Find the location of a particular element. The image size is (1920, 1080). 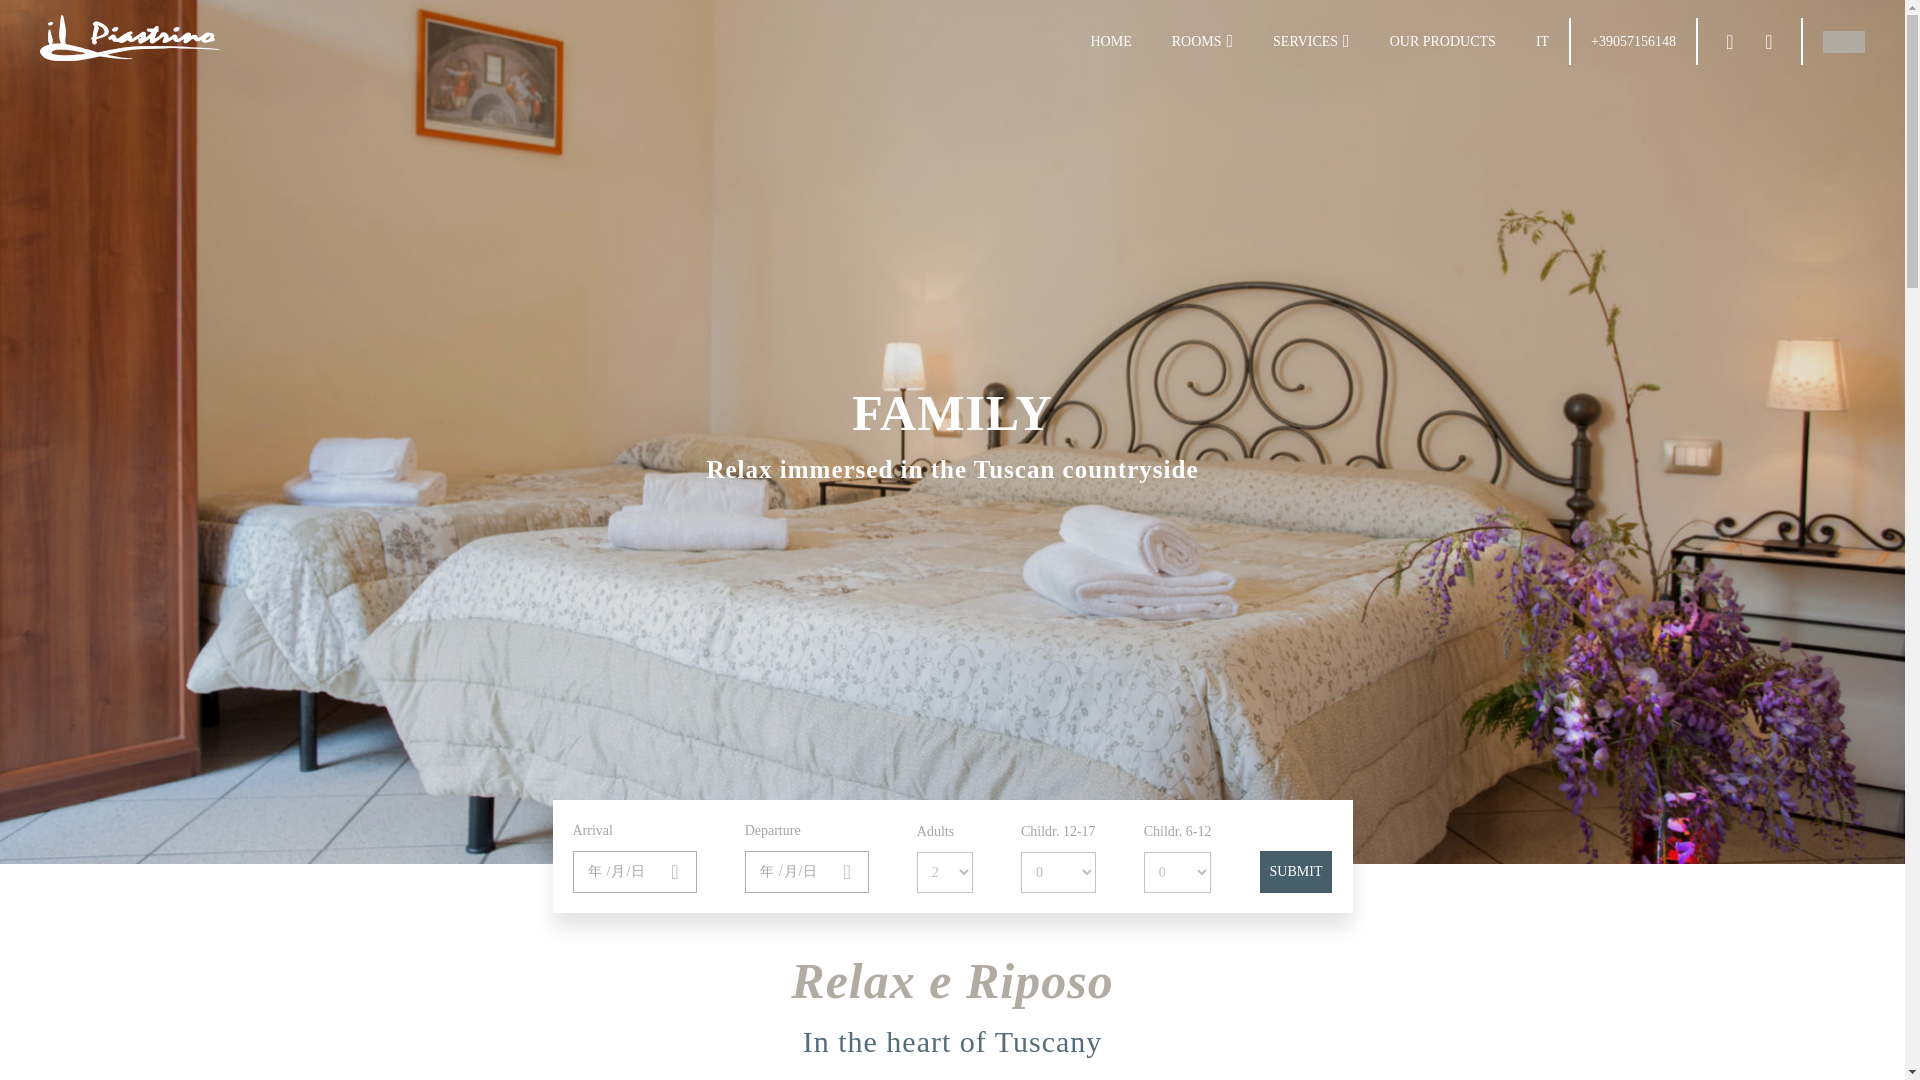

OUR PRODUCTS is located at coordinates (1442, 41).